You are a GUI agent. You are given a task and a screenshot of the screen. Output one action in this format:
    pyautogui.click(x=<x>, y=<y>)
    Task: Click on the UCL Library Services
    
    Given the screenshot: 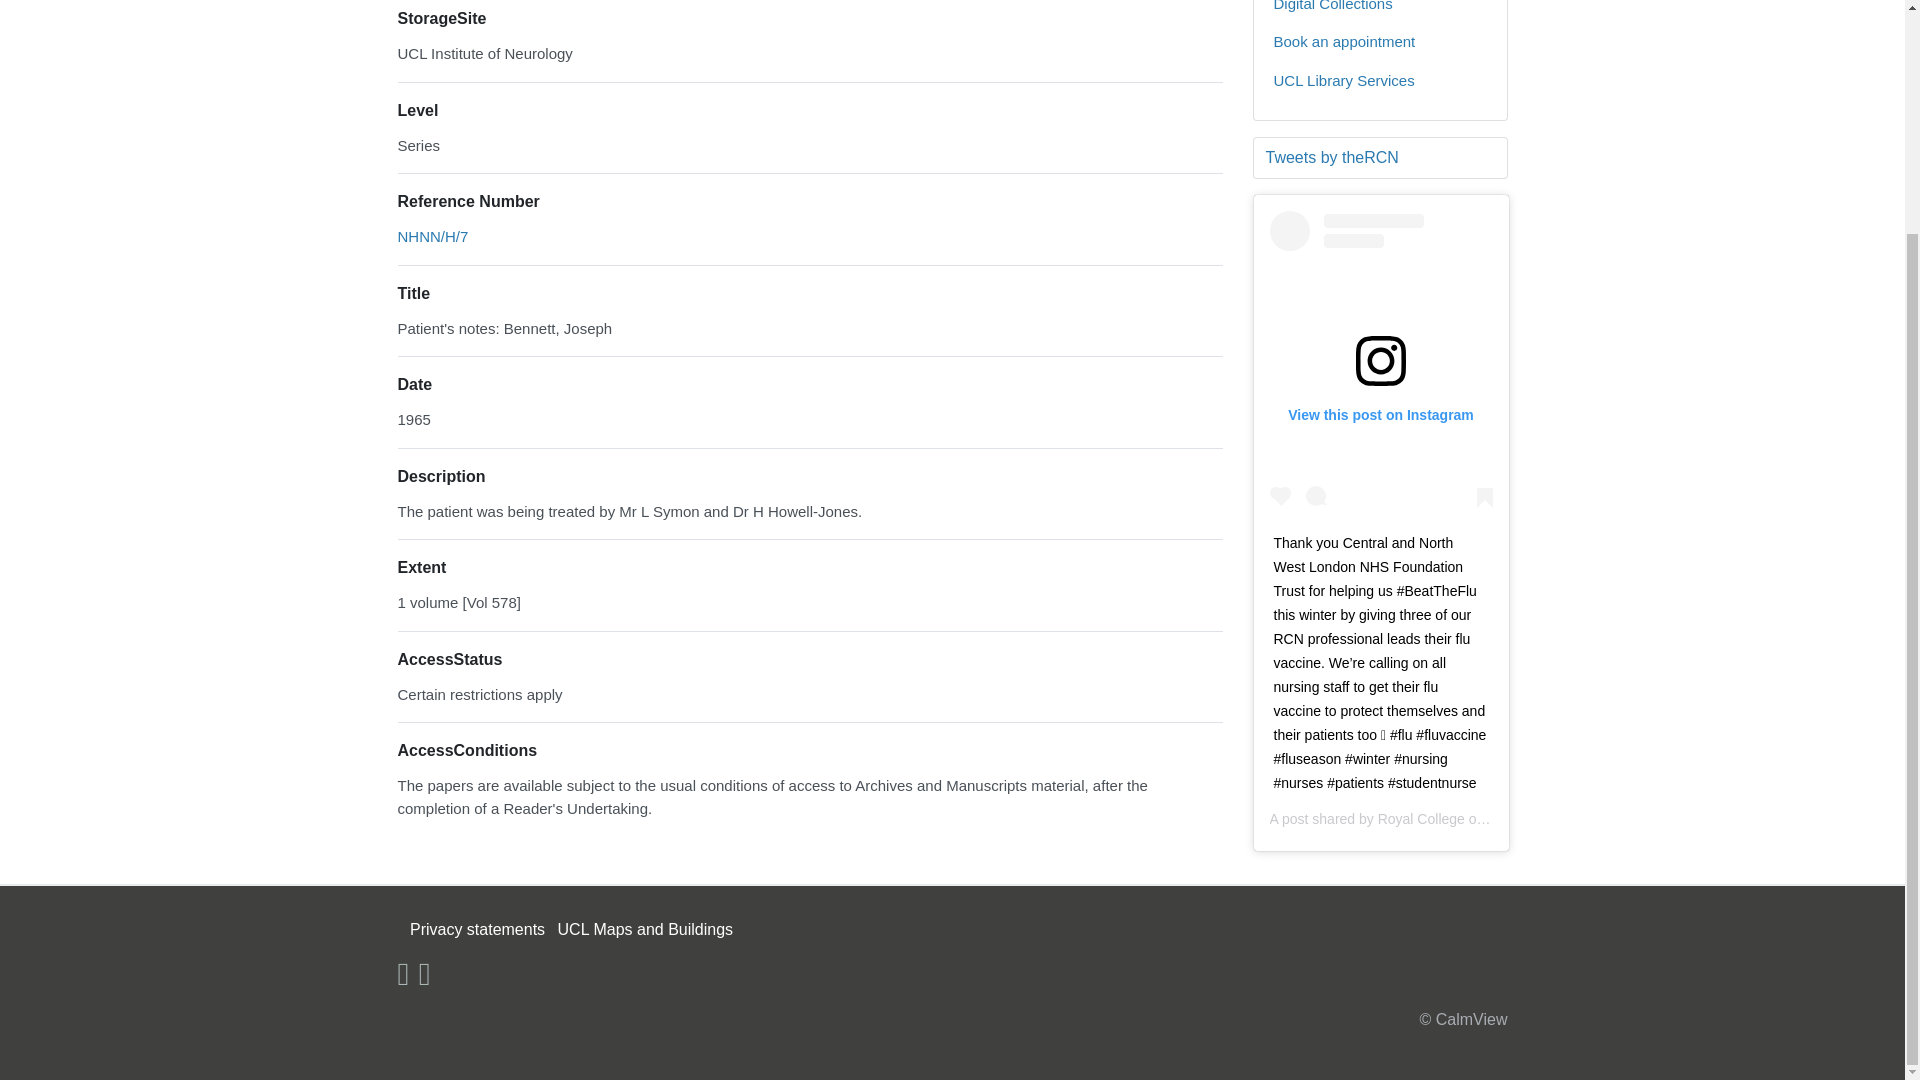 What is the action you would take?
    pyautogui.click(x=1380, y=81)
    